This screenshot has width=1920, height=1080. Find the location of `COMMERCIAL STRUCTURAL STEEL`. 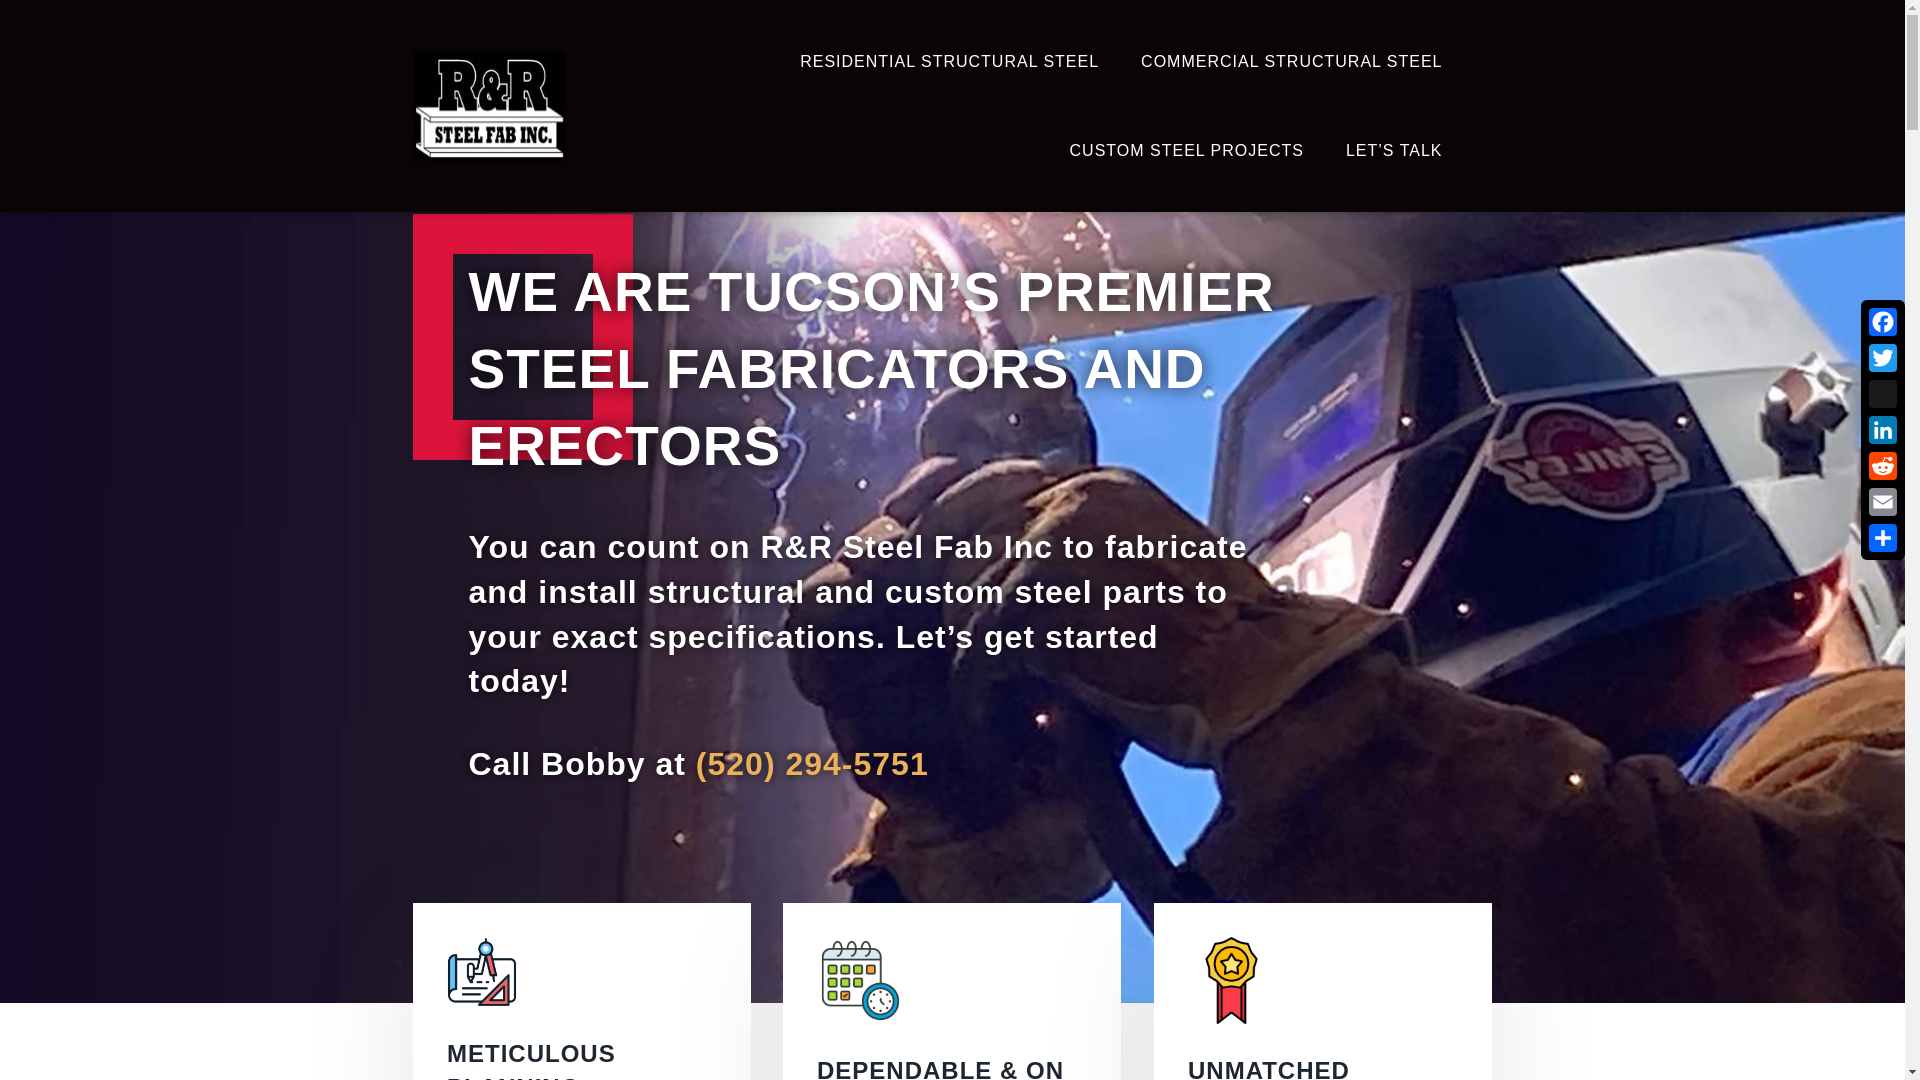

COMMERCIAL STRUCTURAL STEEL is located at coordinates (1290, 61).